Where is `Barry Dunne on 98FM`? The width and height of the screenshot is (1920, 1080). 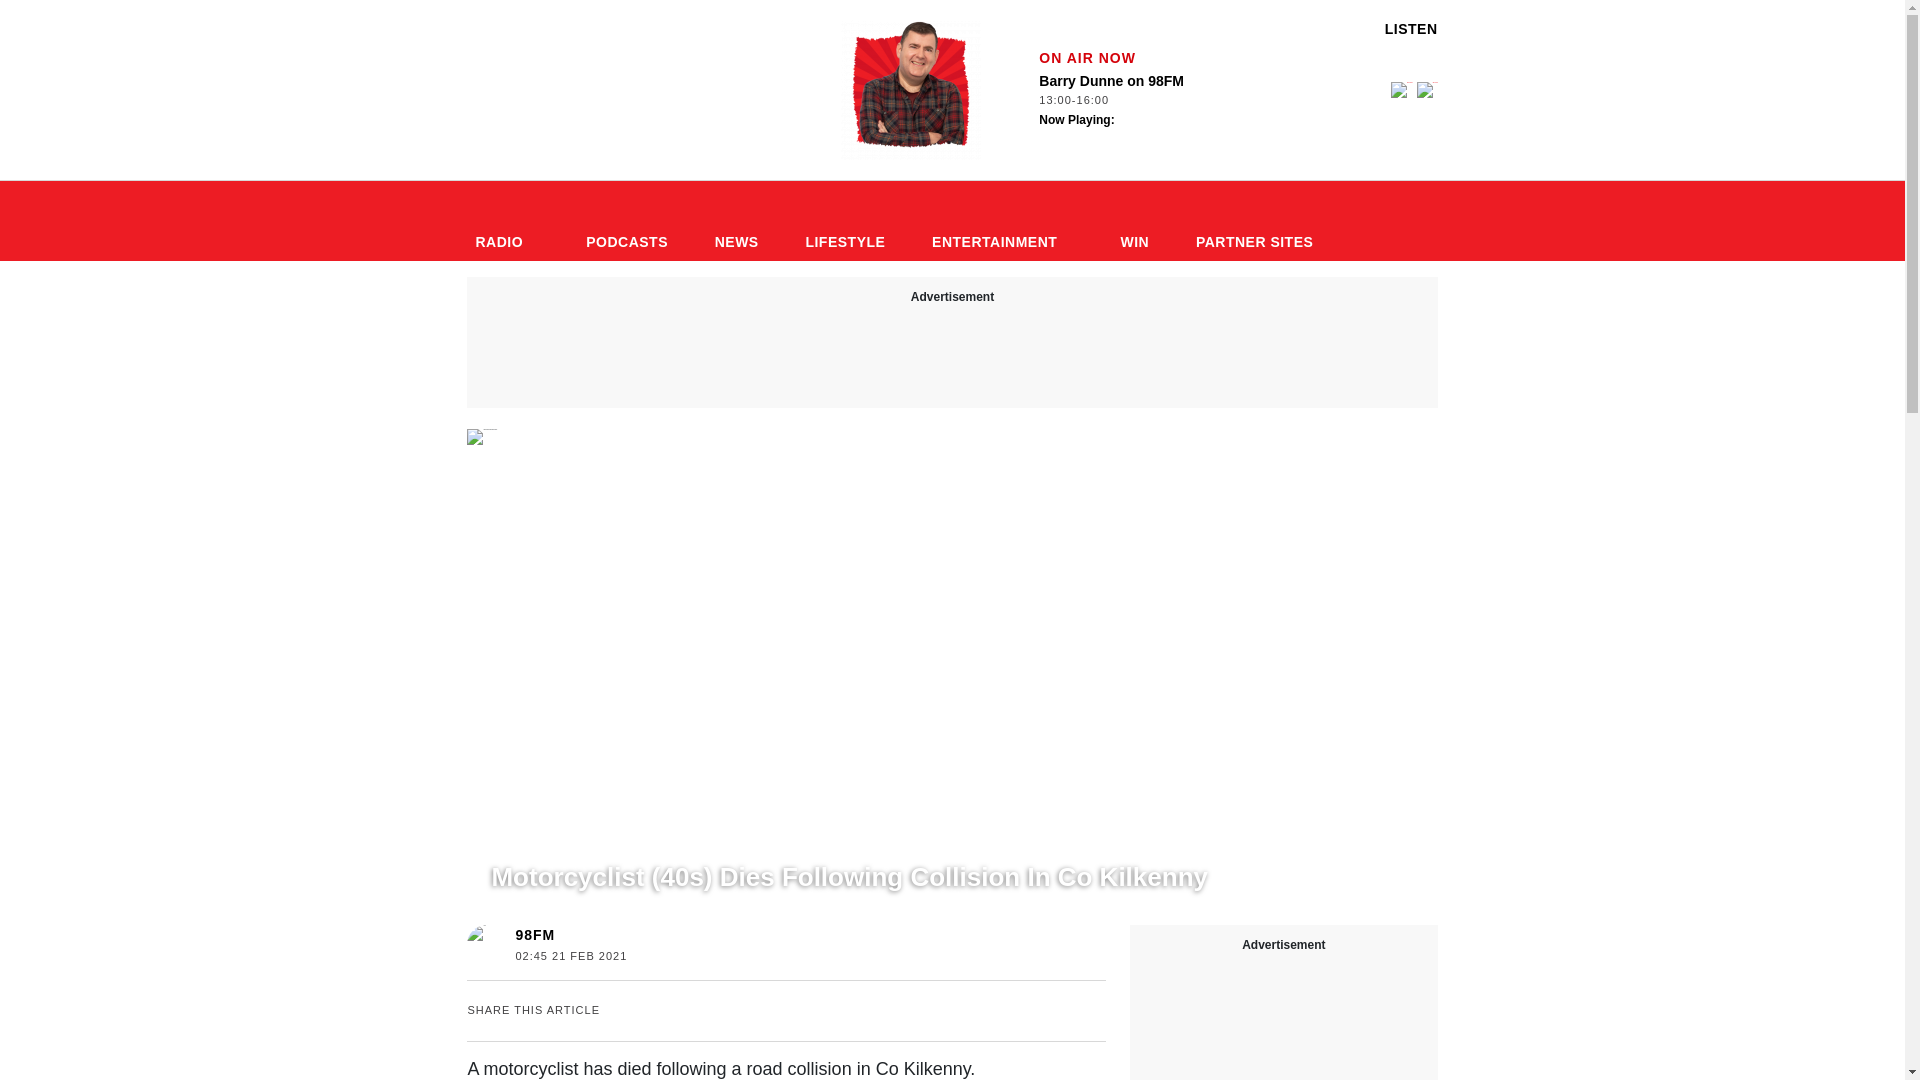 Barry Dunne on 98FM is located at coordinates (1135, 101).